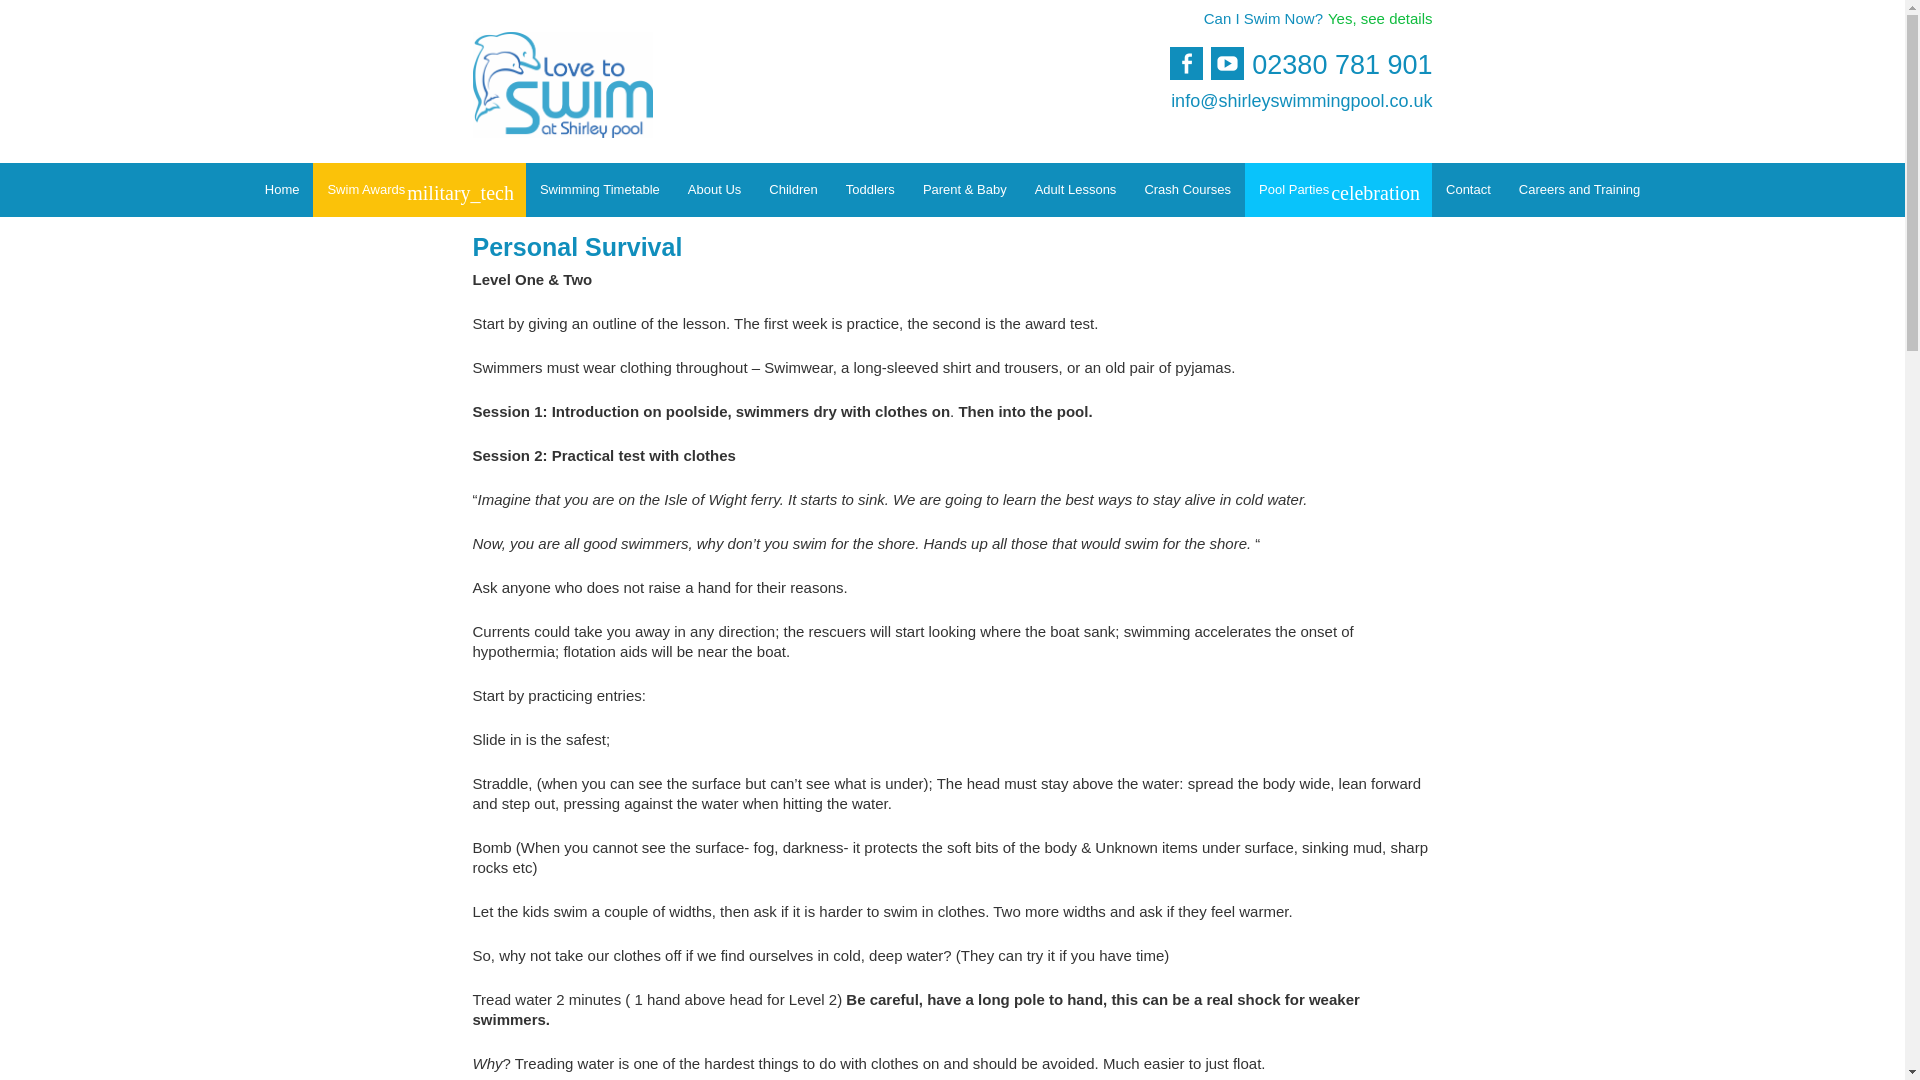 The image size is (1920, 1080). Describe the element at coordinates (282, 190) in the screenshot. I see `Home` at that location.